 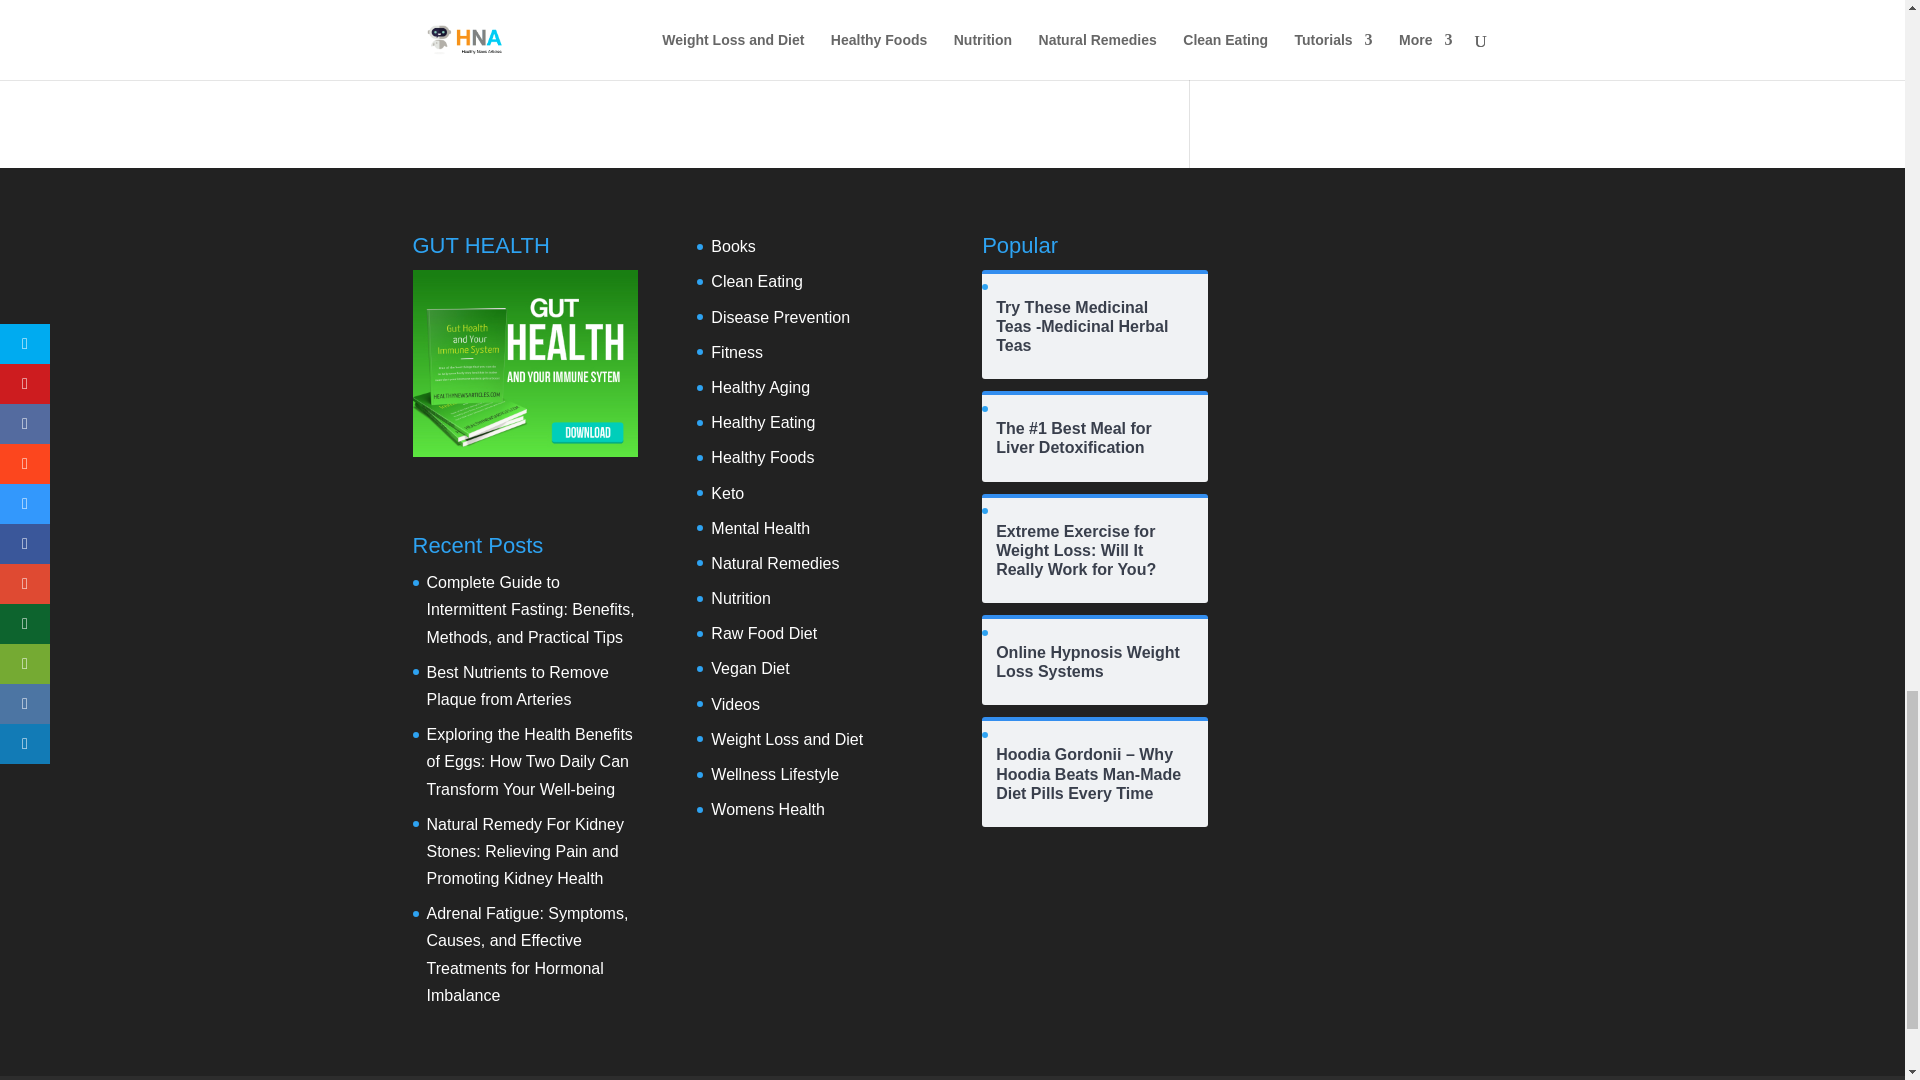 What do you see at coordinates (517, 686) in the screenshot?
I see `Best Nutrients to Remove Plaque from Arteries` at bounding box center [517, 686].